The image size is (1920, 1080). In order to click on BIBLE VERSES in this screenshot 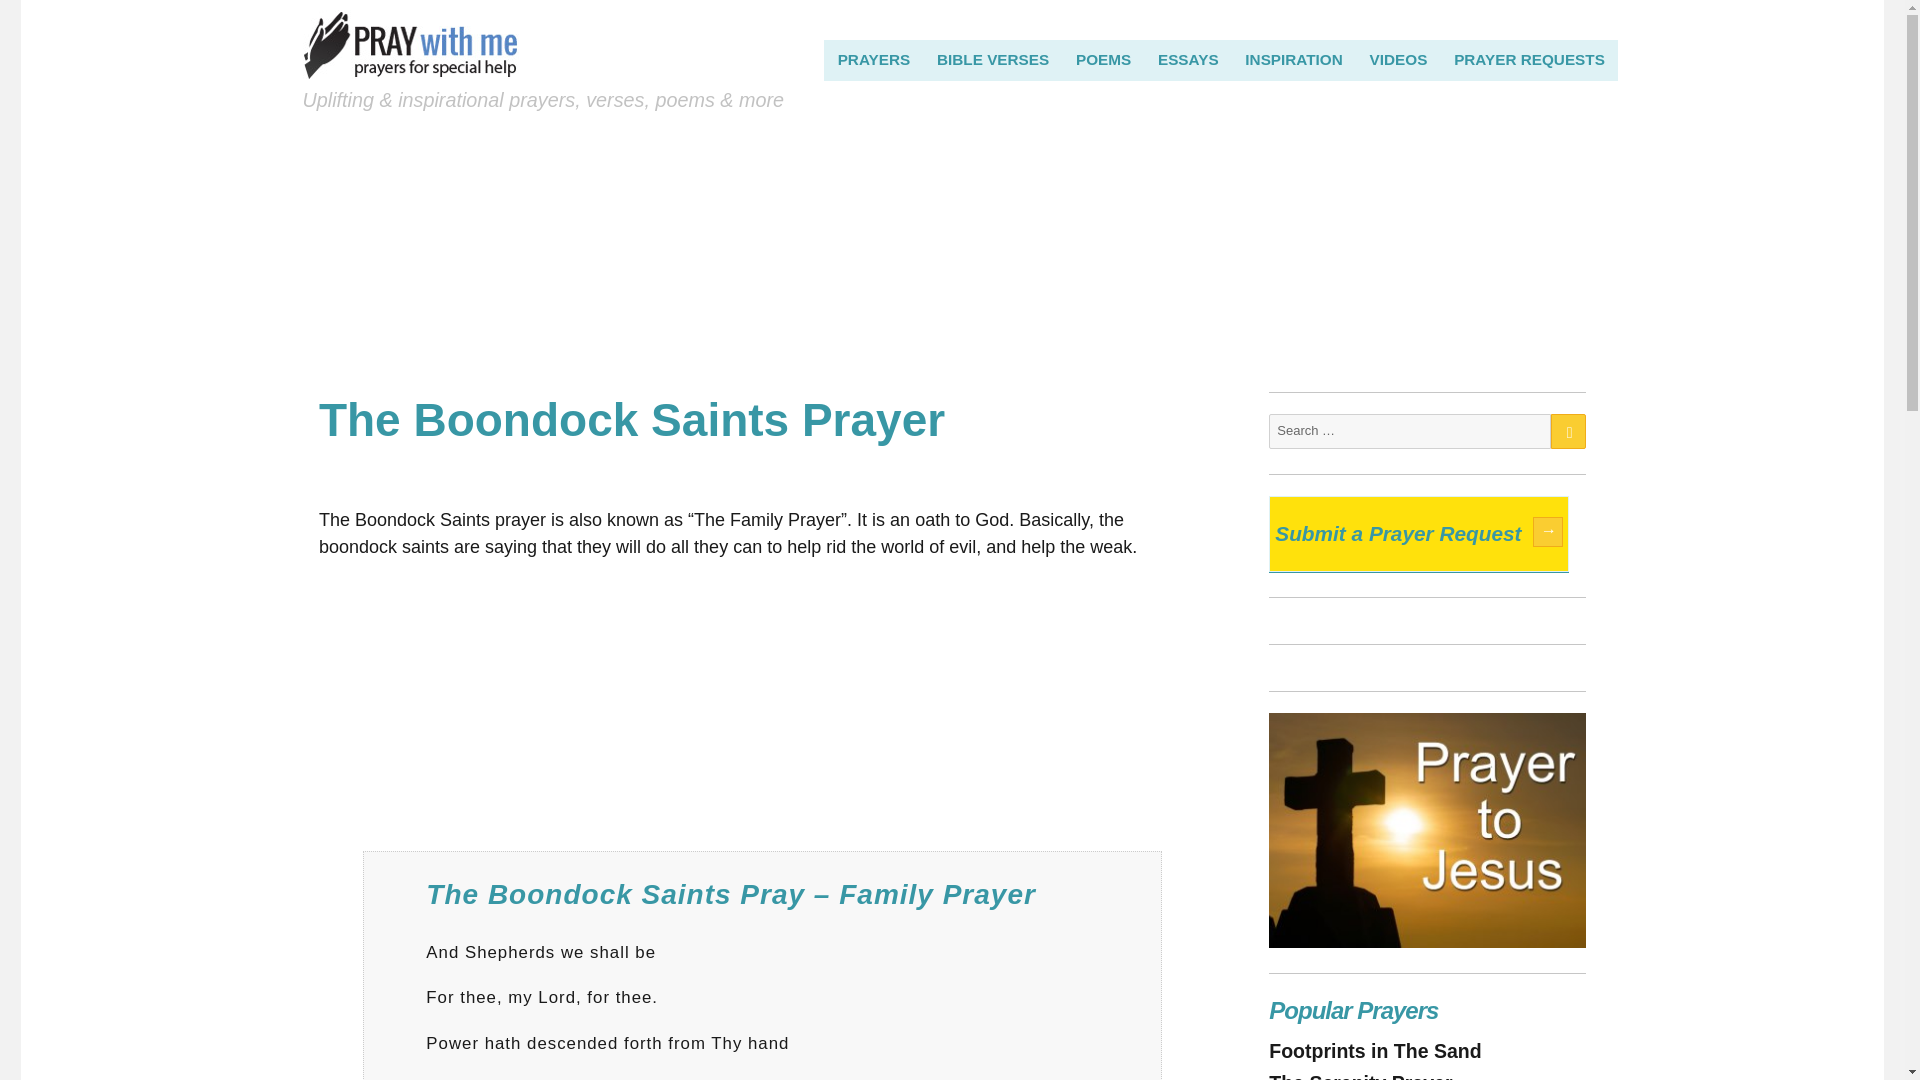, I will do `click(993, 59)`.